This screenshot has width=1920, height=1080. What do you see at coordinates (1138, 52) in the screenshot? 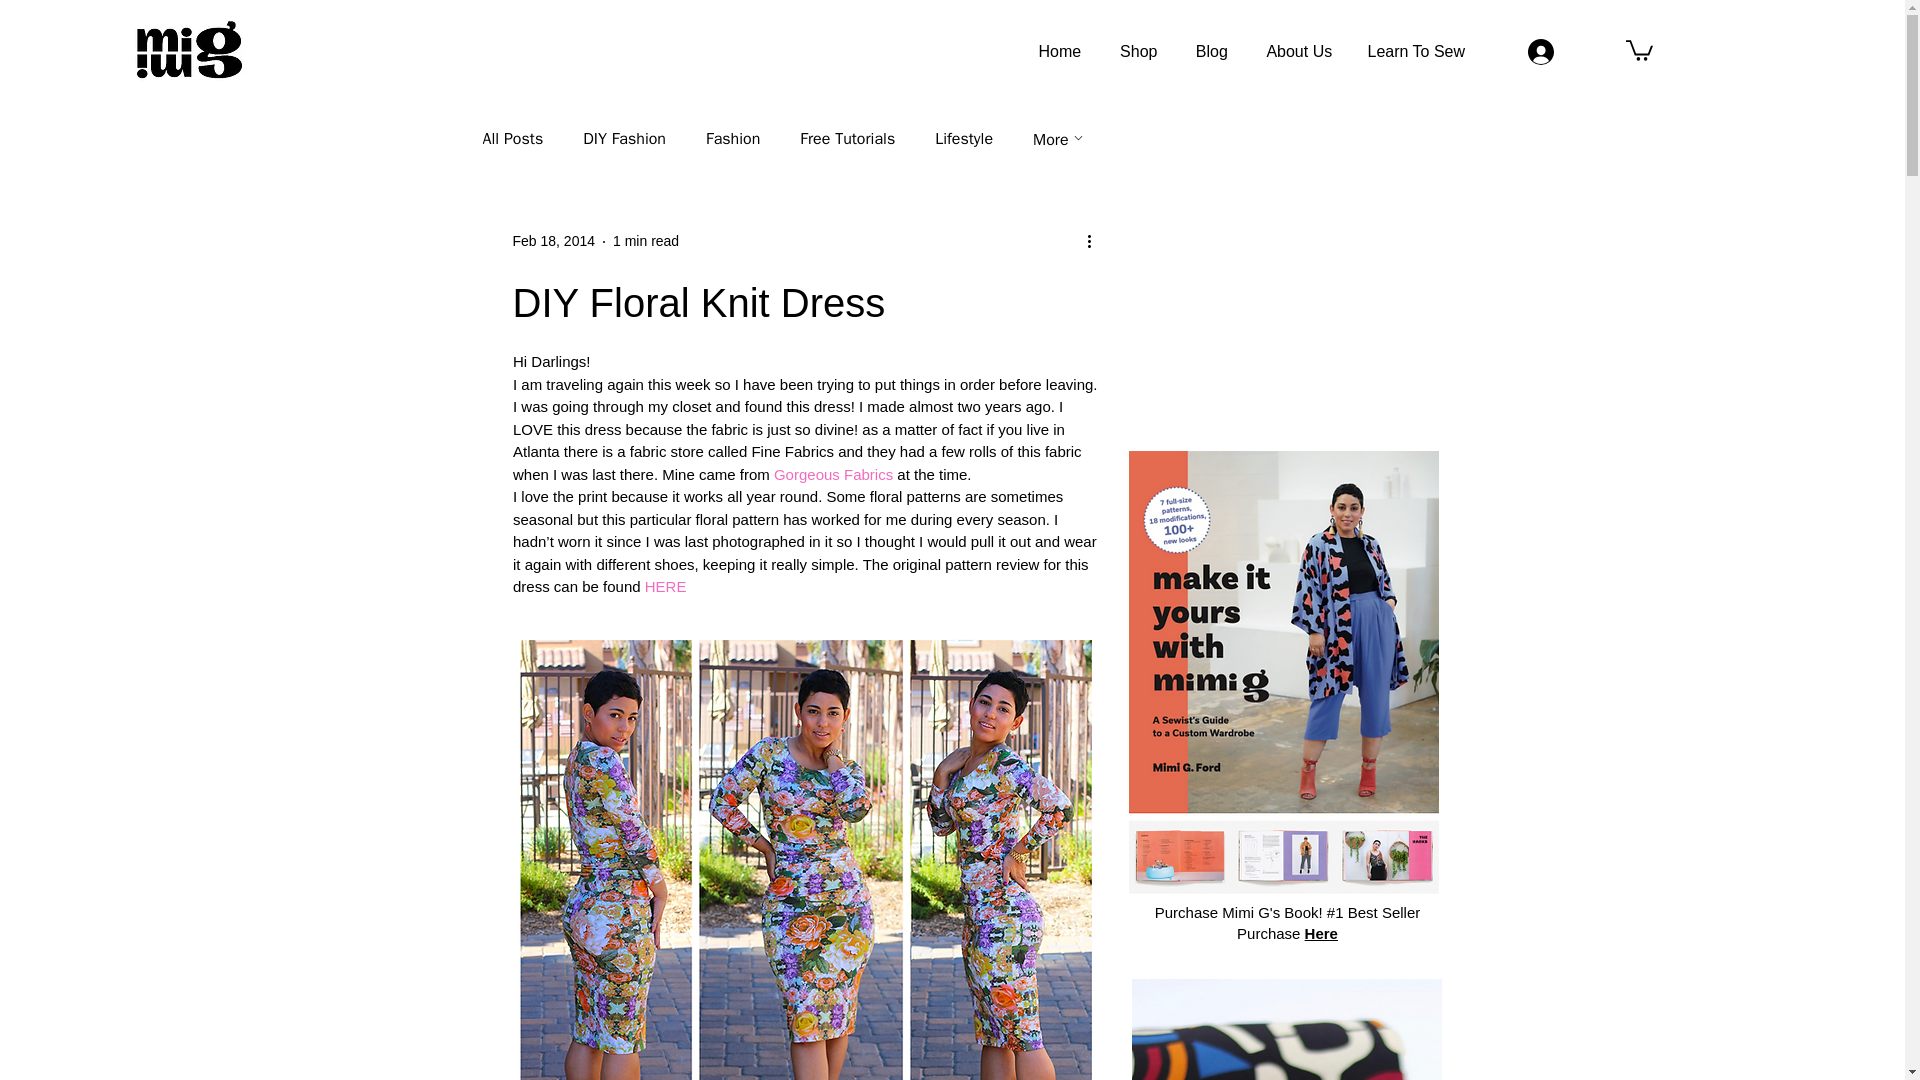
I see `Shop` at bounding box center [1138, 52].